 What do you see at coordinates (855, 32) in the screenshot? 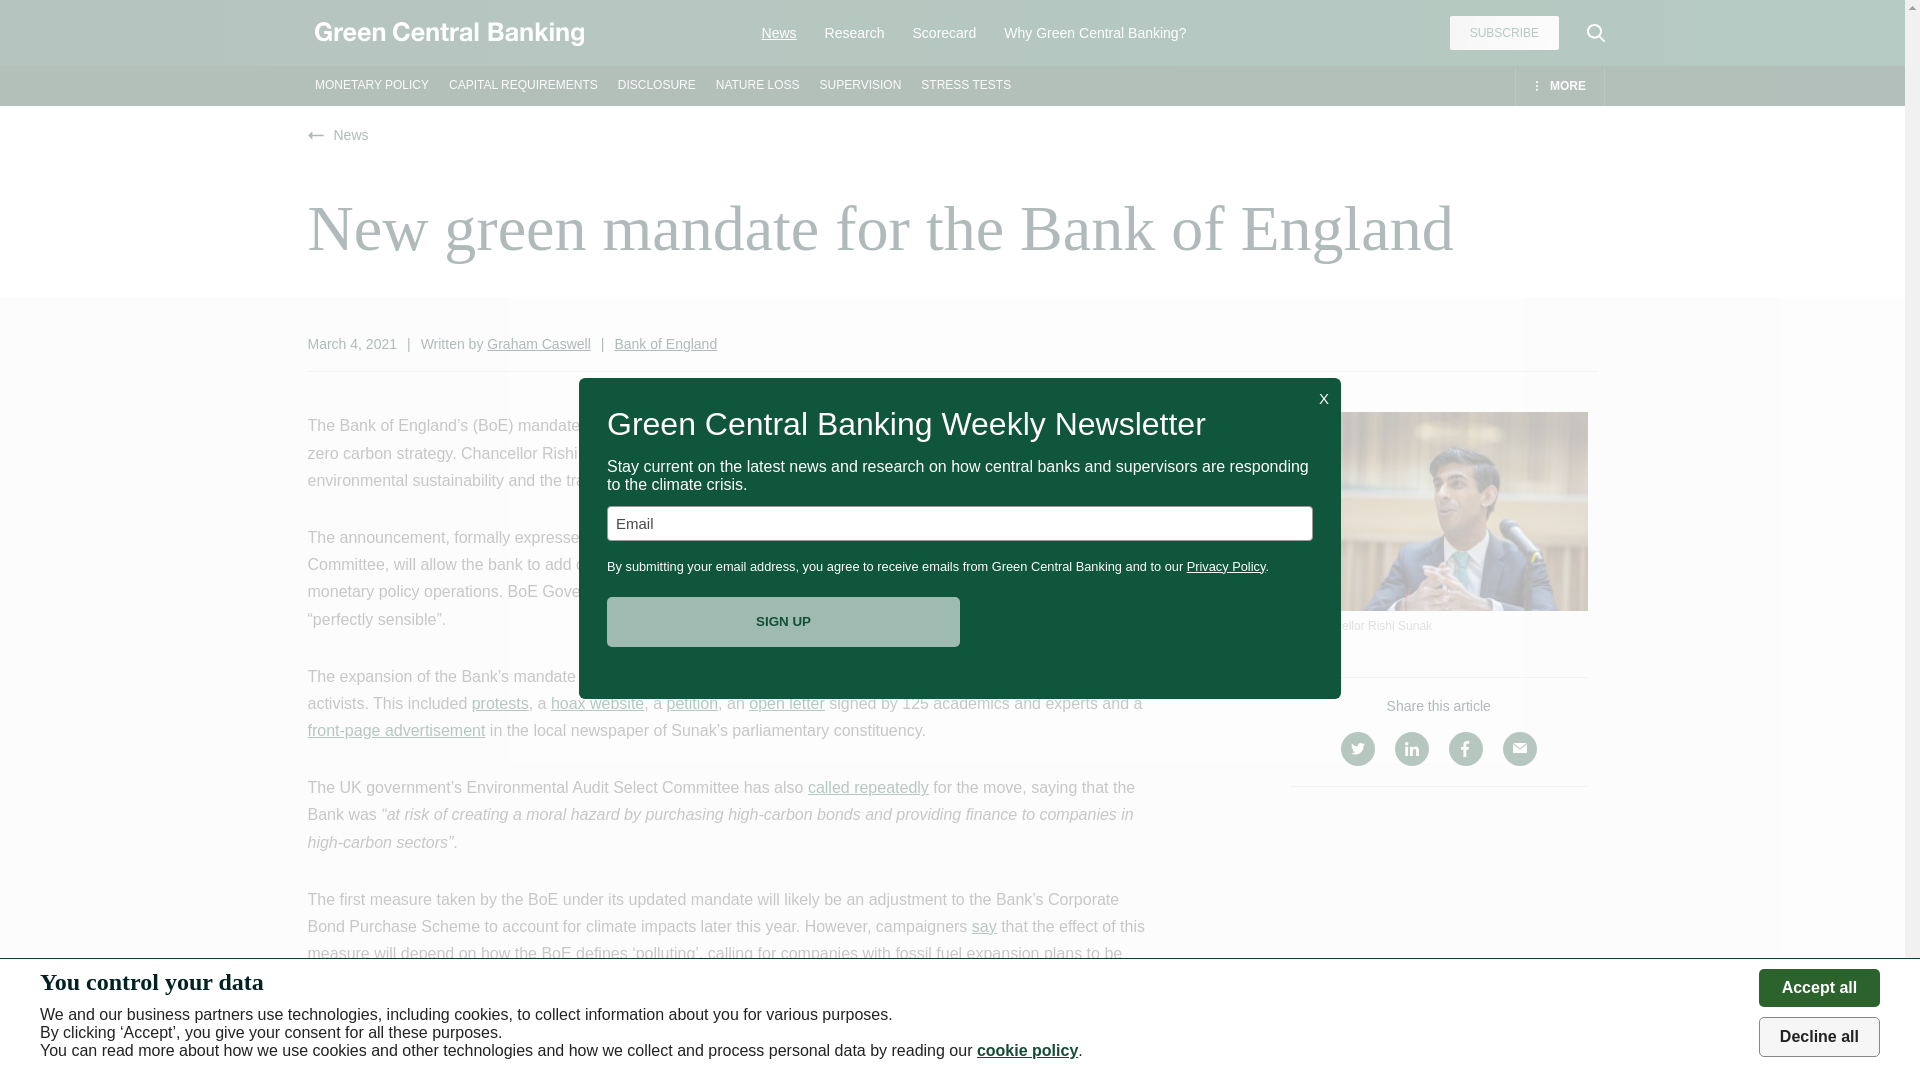
I see `Research` at bounding box center [855, 32].